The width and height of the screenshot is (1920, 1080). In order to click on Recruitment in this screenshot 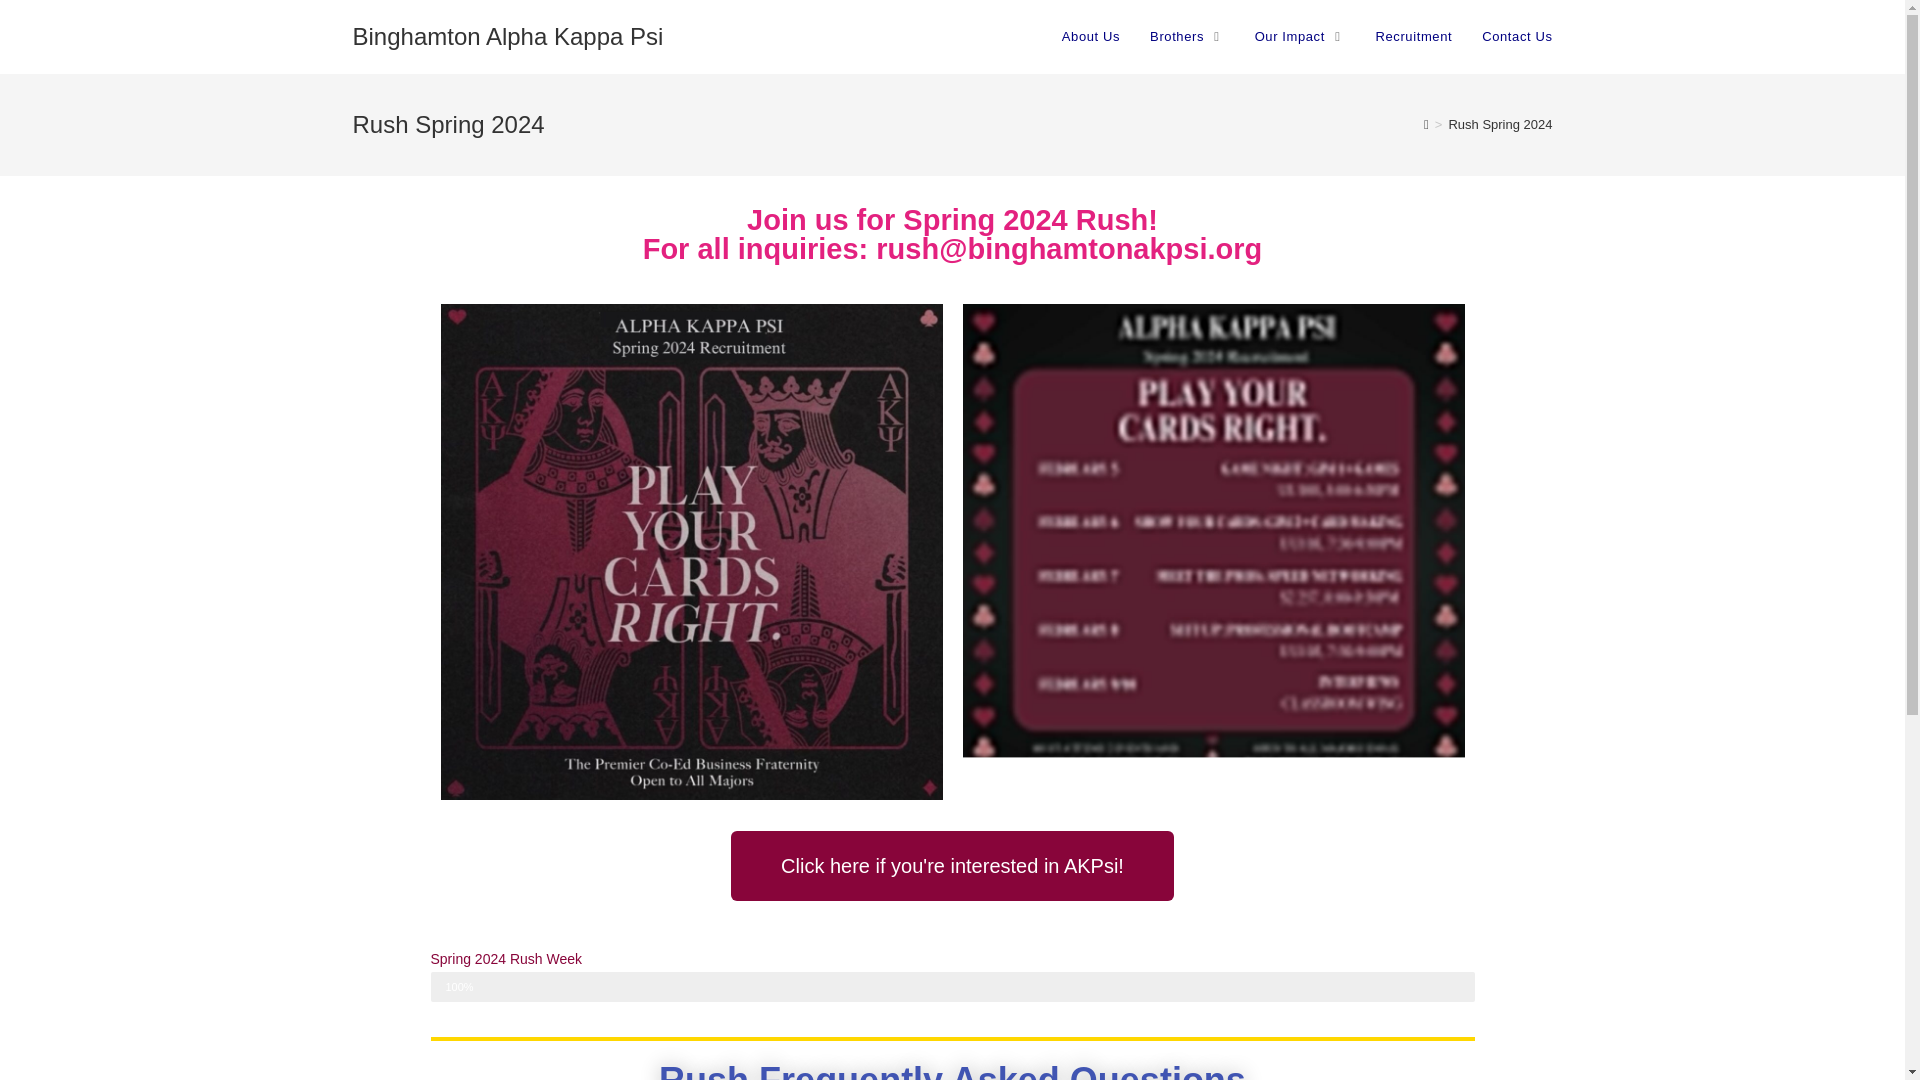, I will do `click(1412, 37)`.